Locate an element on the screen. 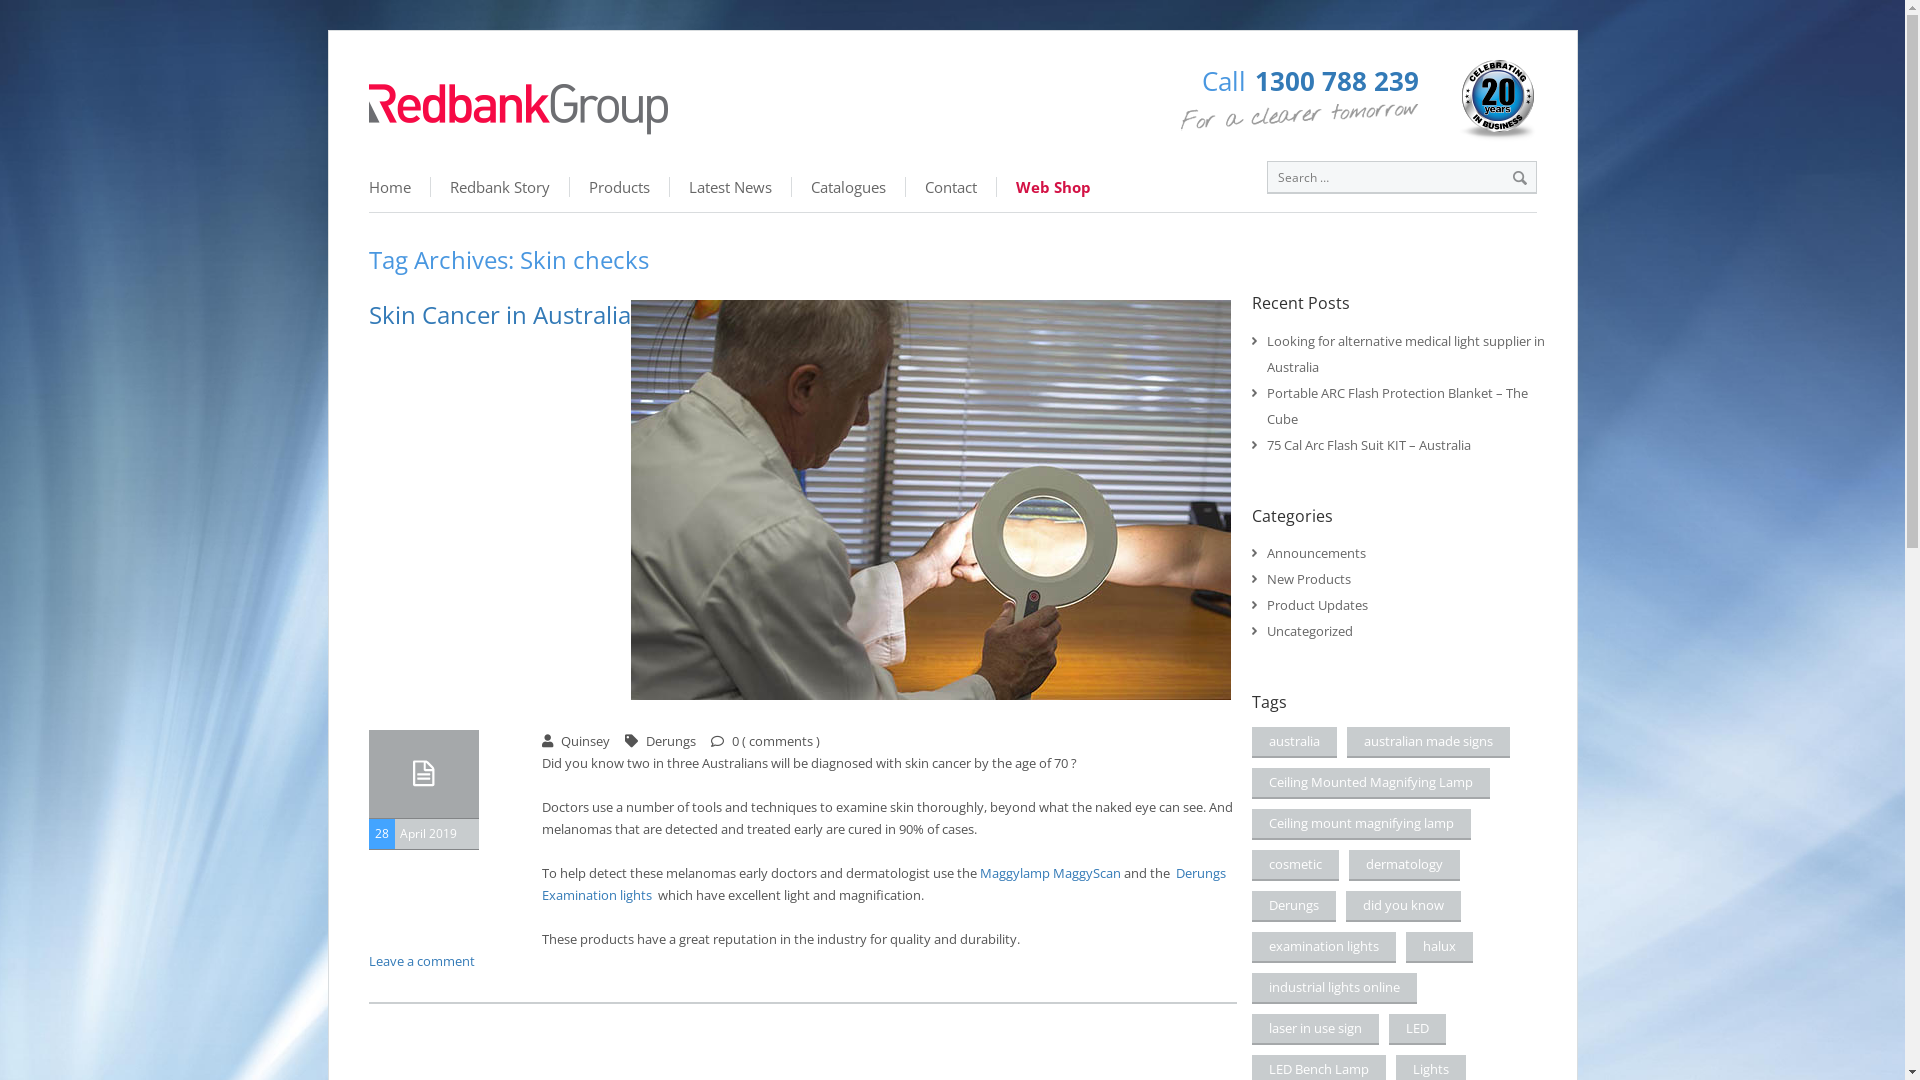 Image resolution: width=1920 pixels, height=1080 pixels. halux is located at coordinates (1440, 948).